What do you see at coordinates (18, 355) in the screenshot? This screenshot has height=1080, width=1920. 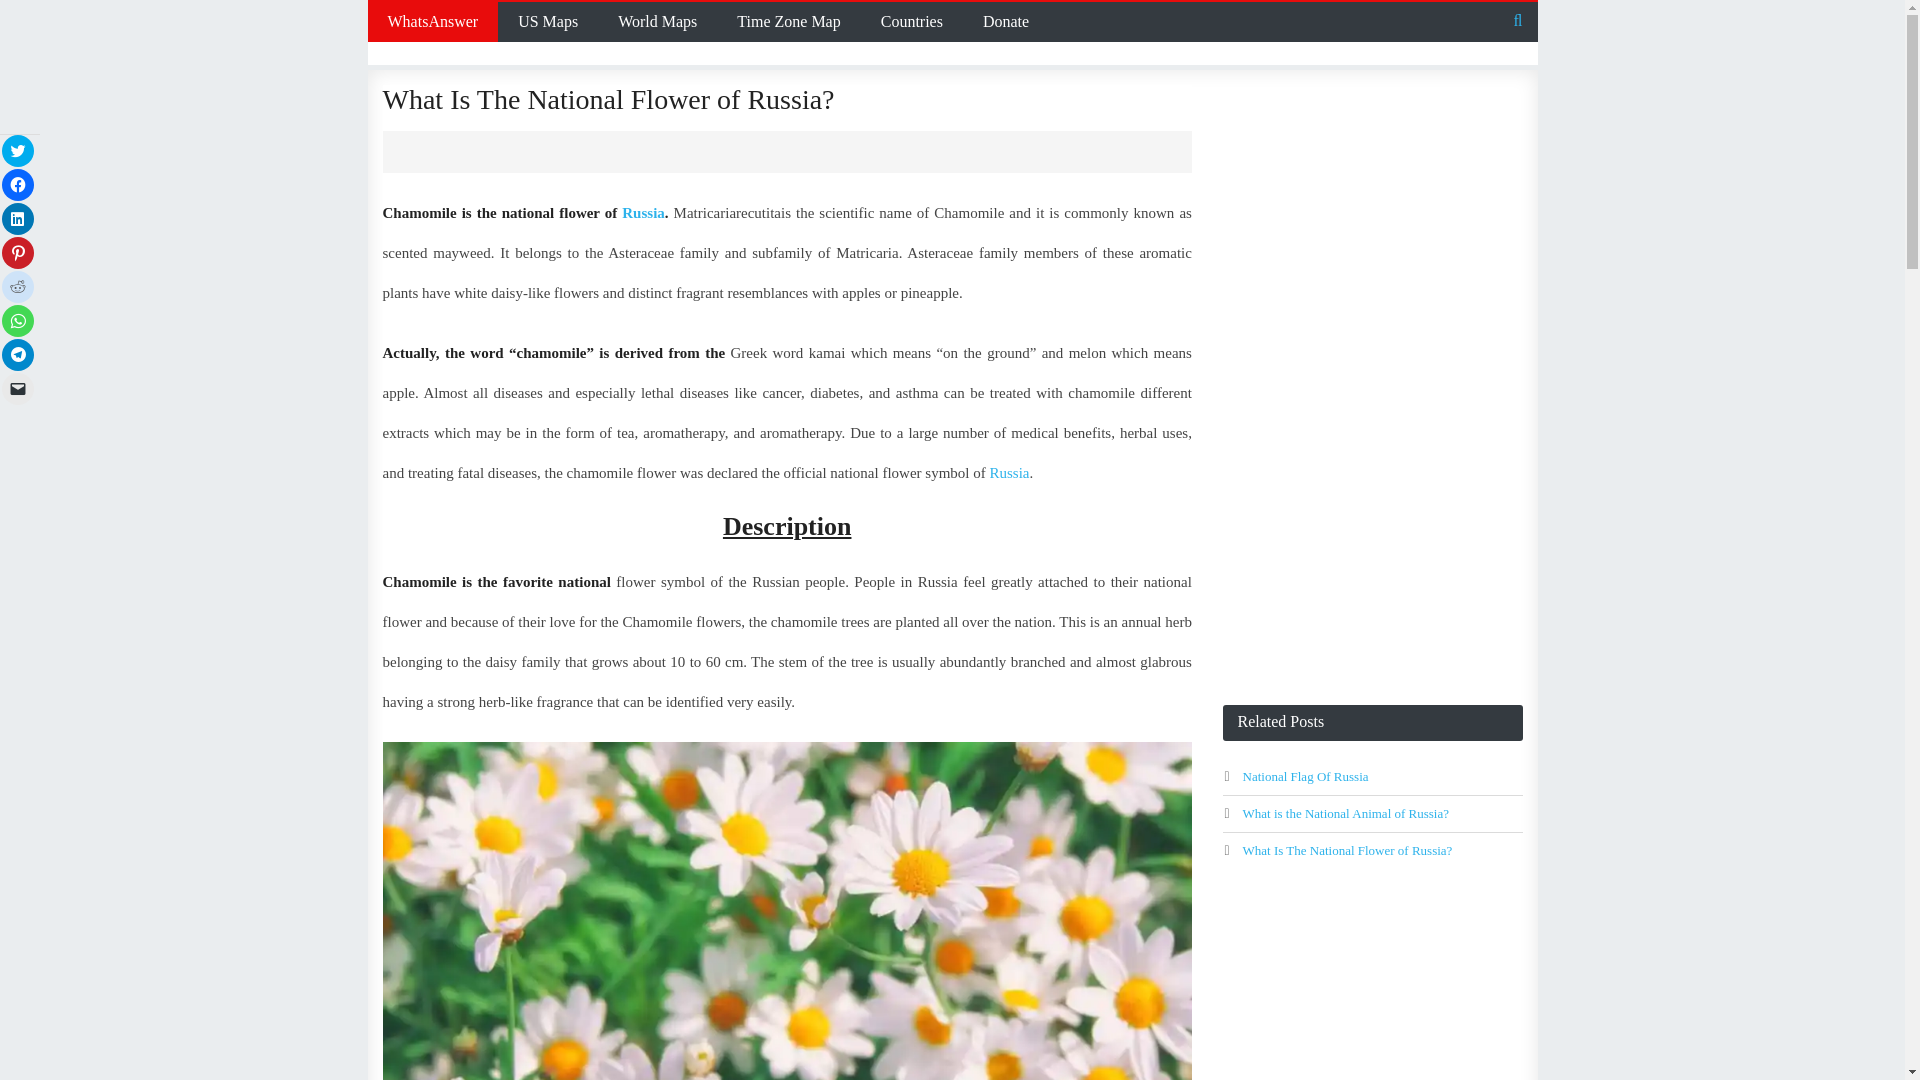 I see `Click to share on Telegram` at bounding box center [18, 355].